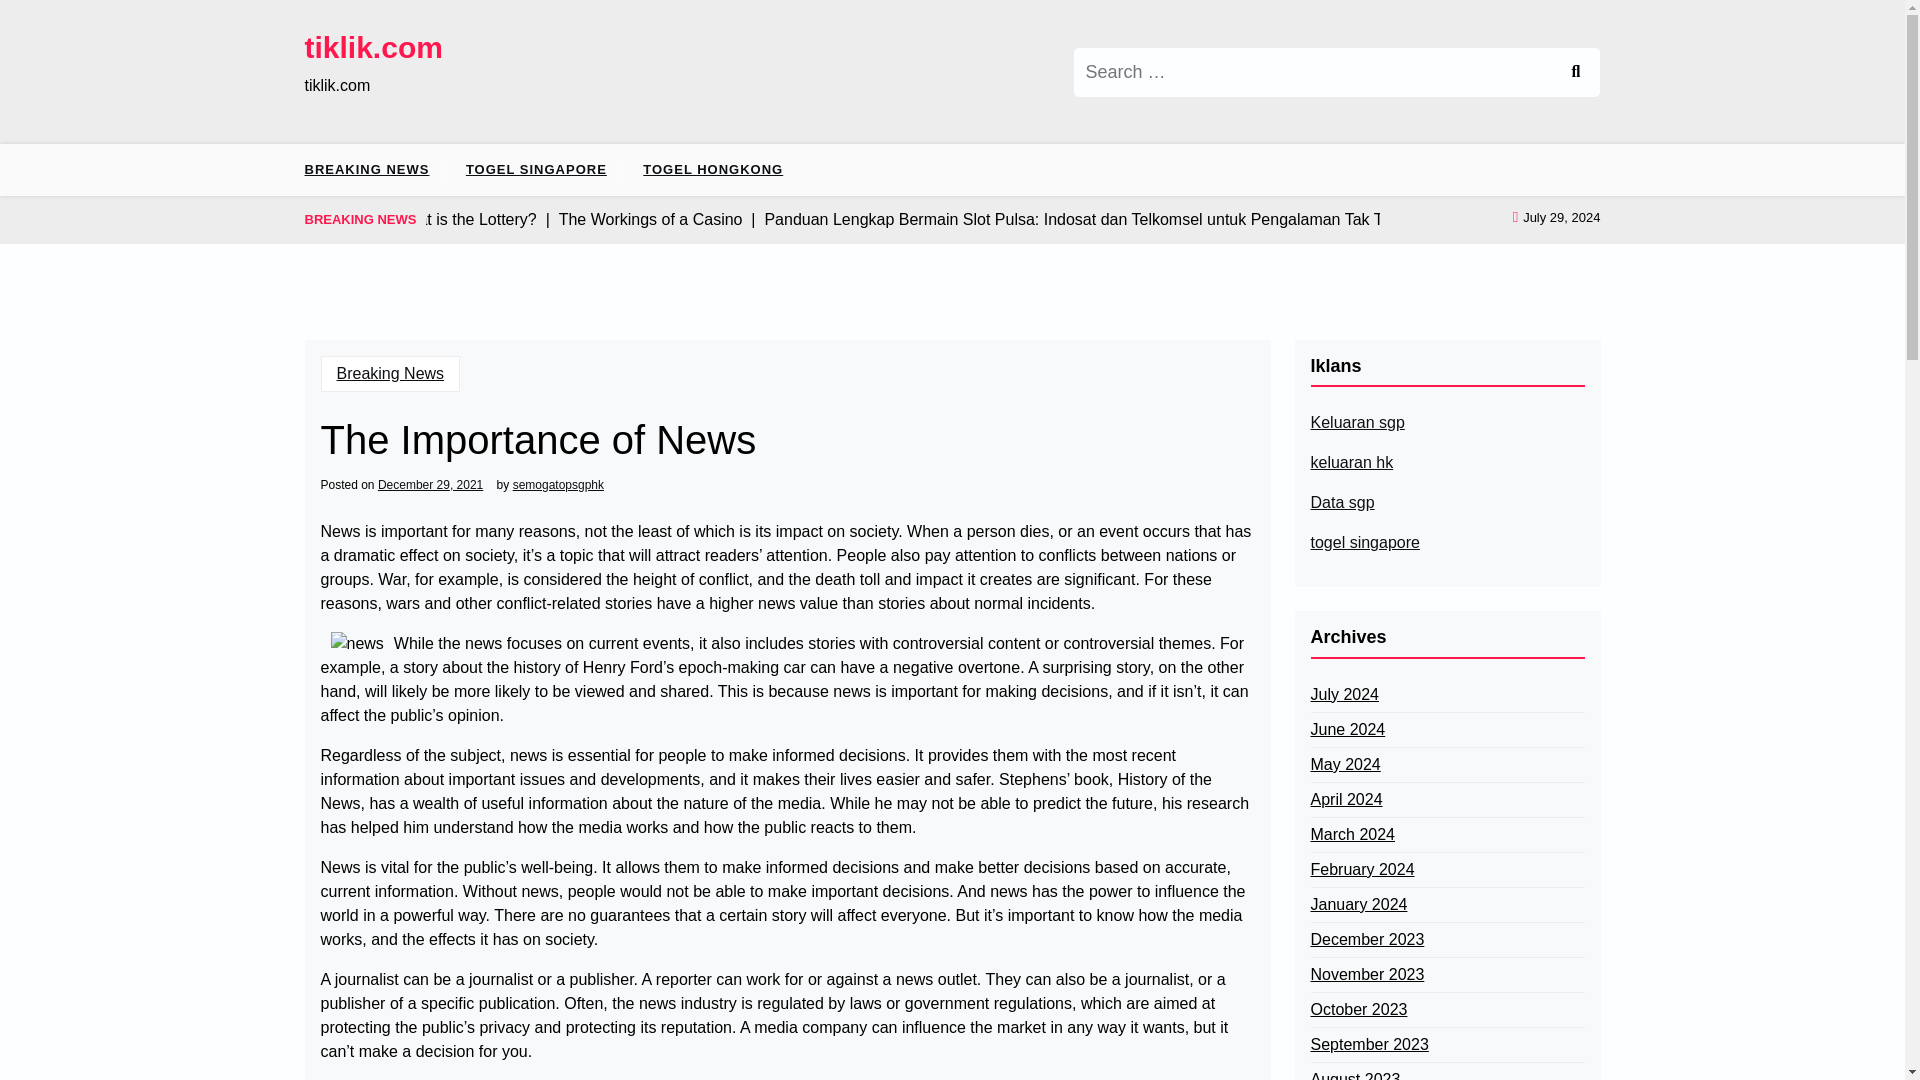 This screenshot has height=1080, width=1920. Describe the element at coordinates (1354, 1074) in the screenshot. I see `August 2023` at that location.